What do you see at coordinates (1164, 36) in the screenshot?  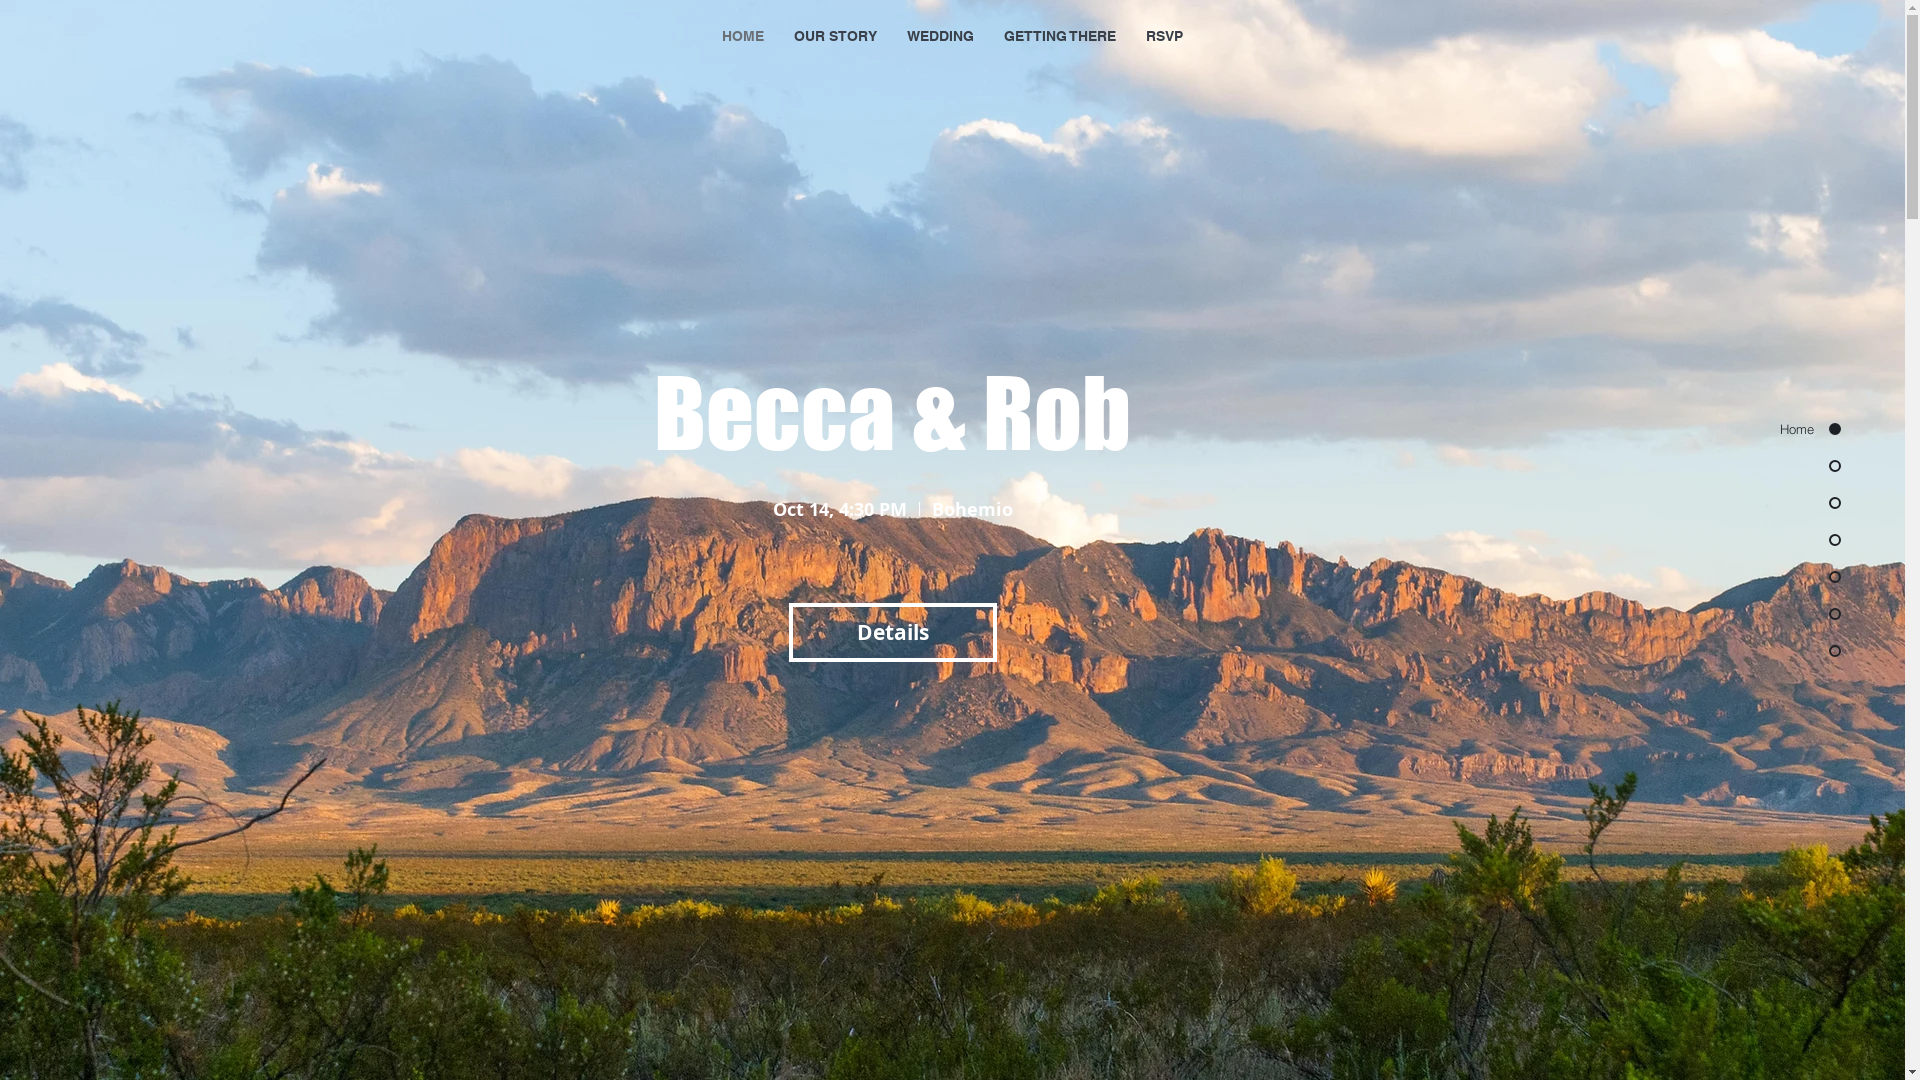 I see `RSVP` at bounding box center [1164, 36].